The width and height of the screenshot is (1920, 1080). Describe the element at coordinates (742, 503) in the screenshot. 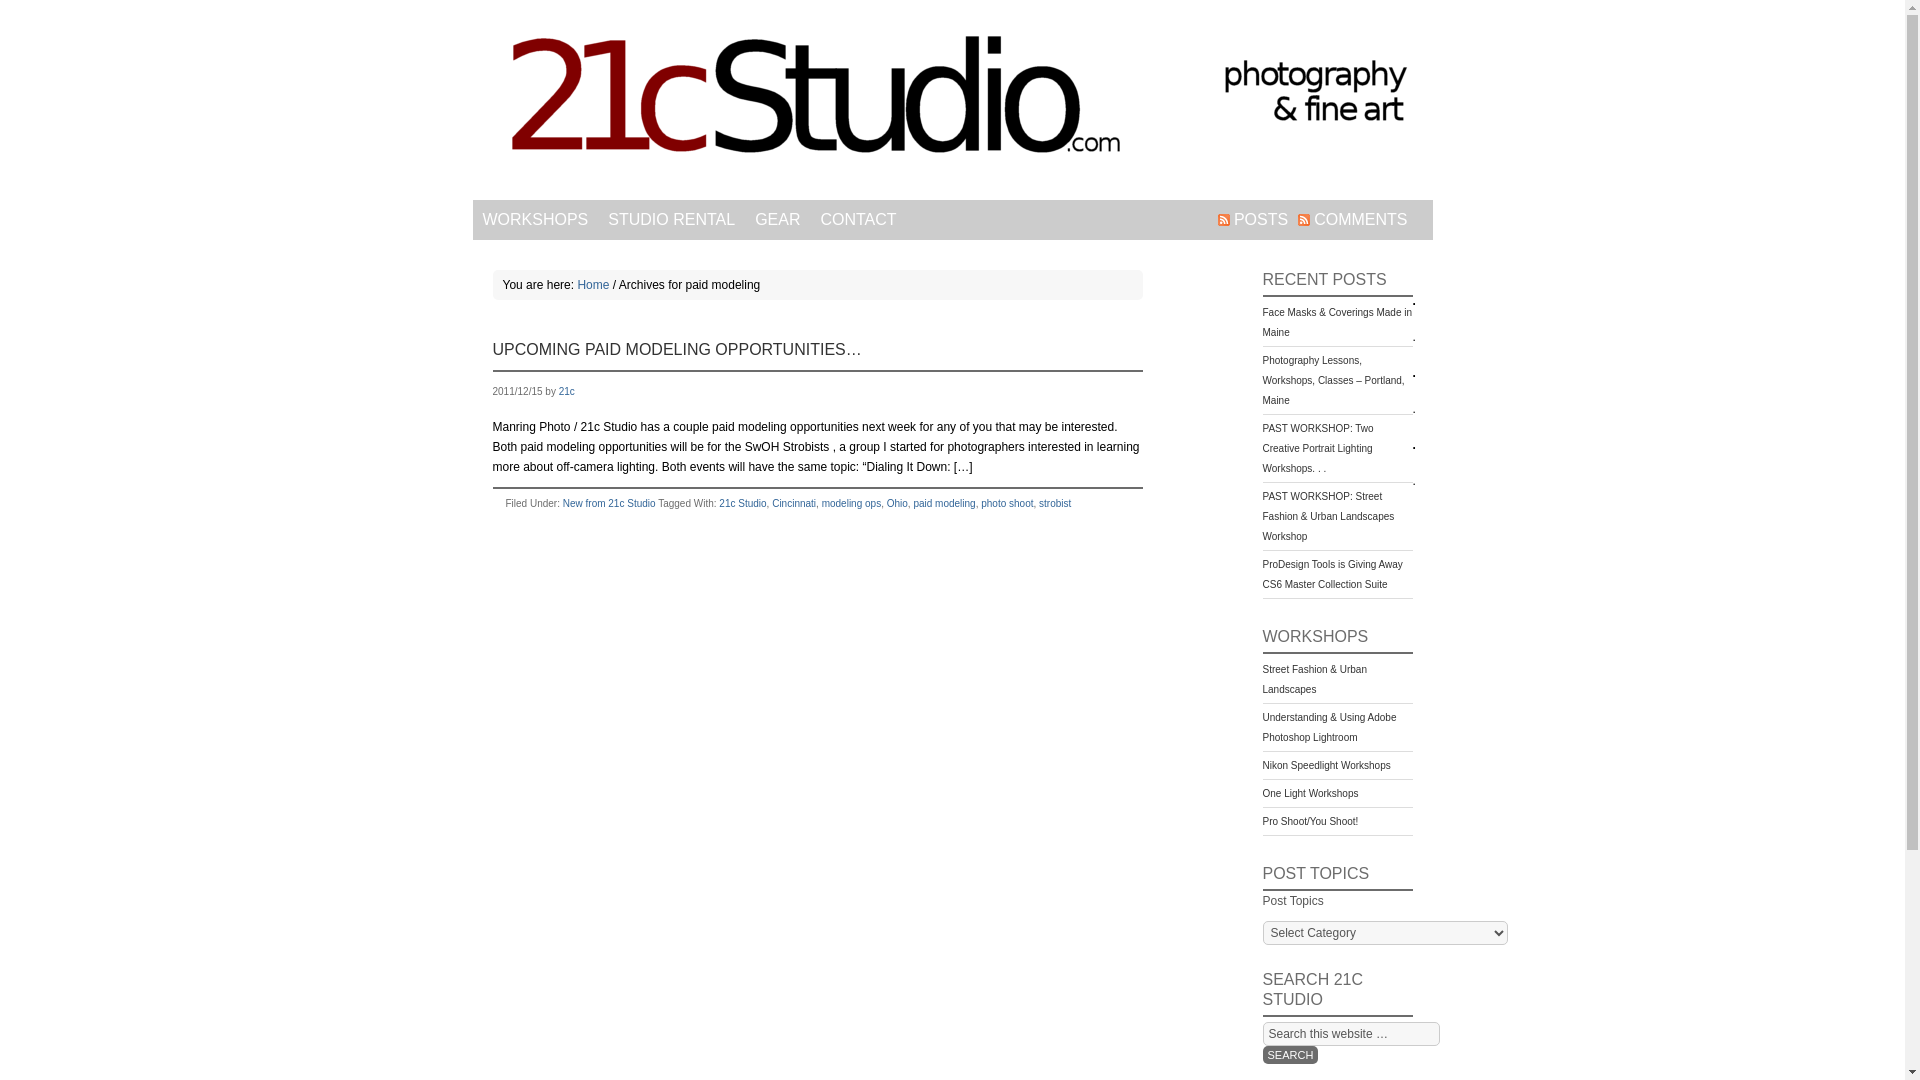

I see `21c Studio` at that location.